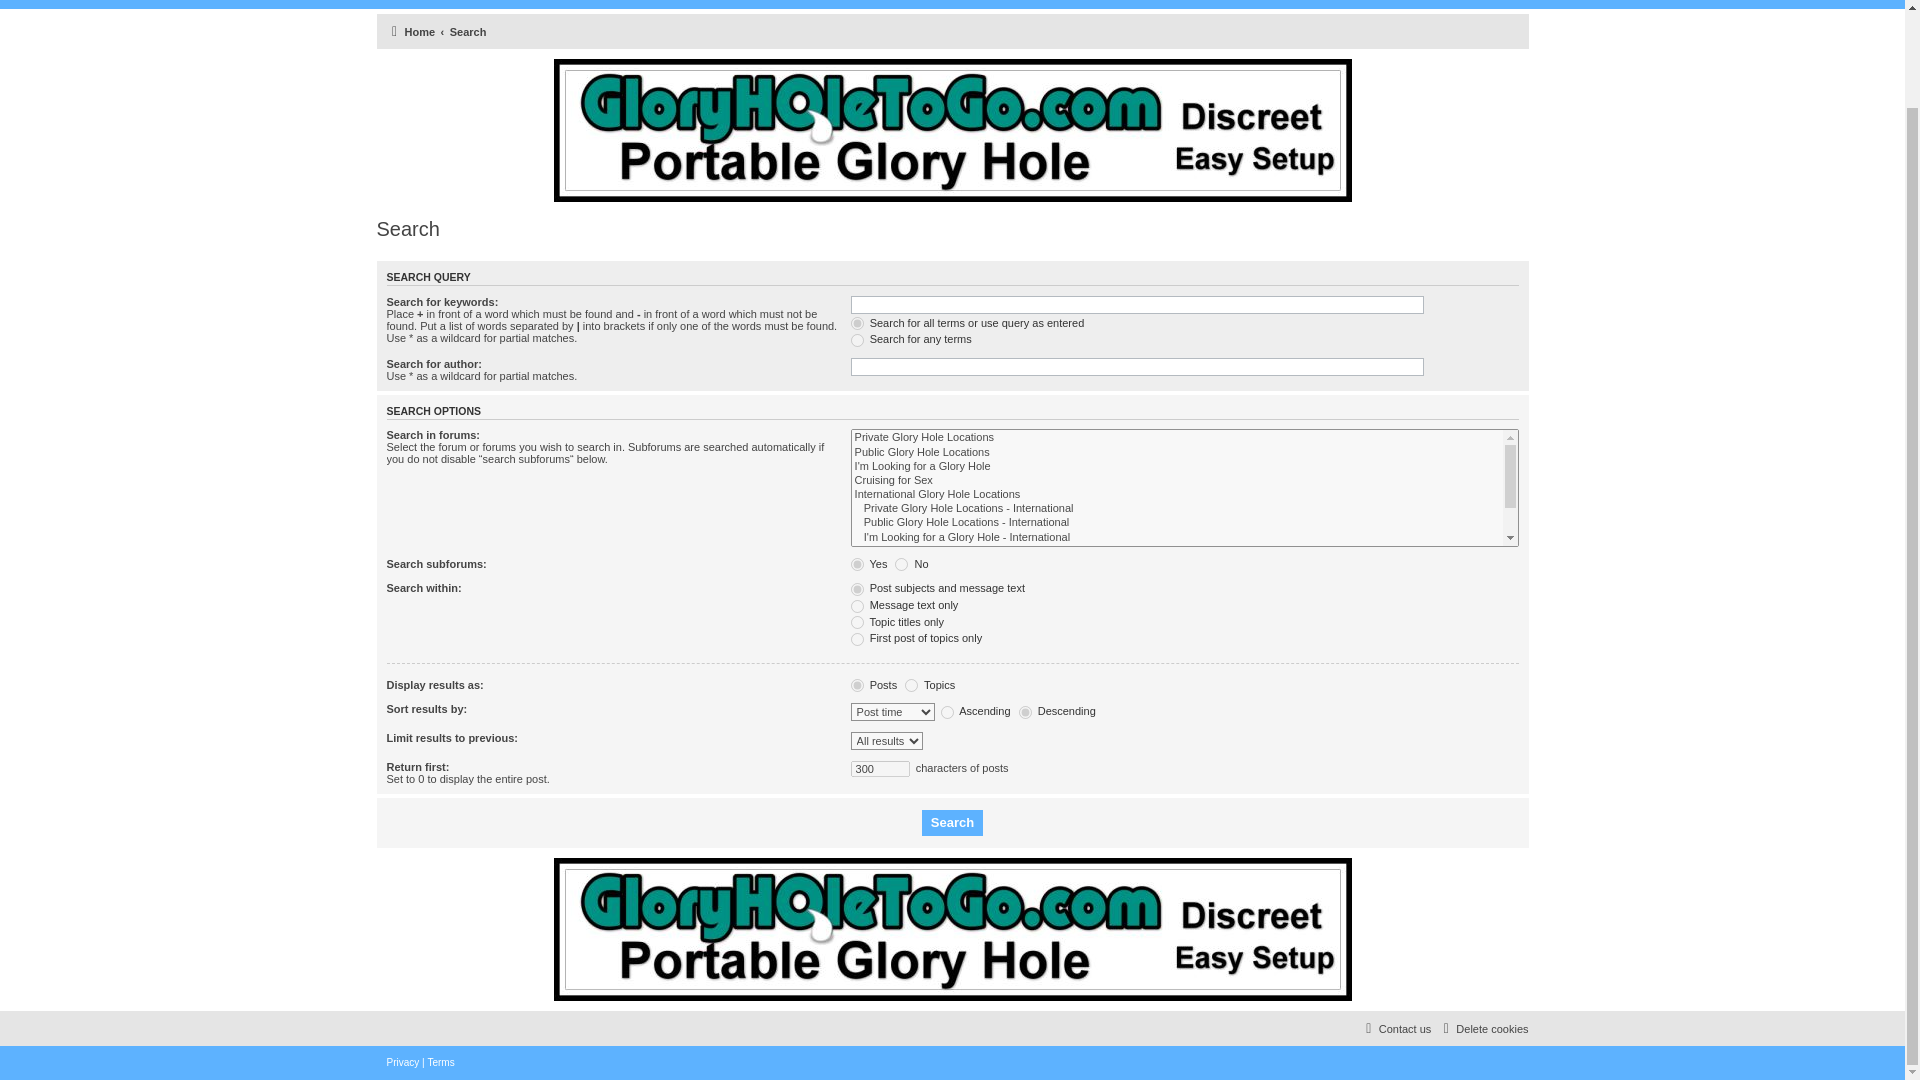 Image resolution: width=1920 pixels, height=1080 pixels. Describe the element at coordinates (468, 32) in the screenshot. I see `Search` at that location.